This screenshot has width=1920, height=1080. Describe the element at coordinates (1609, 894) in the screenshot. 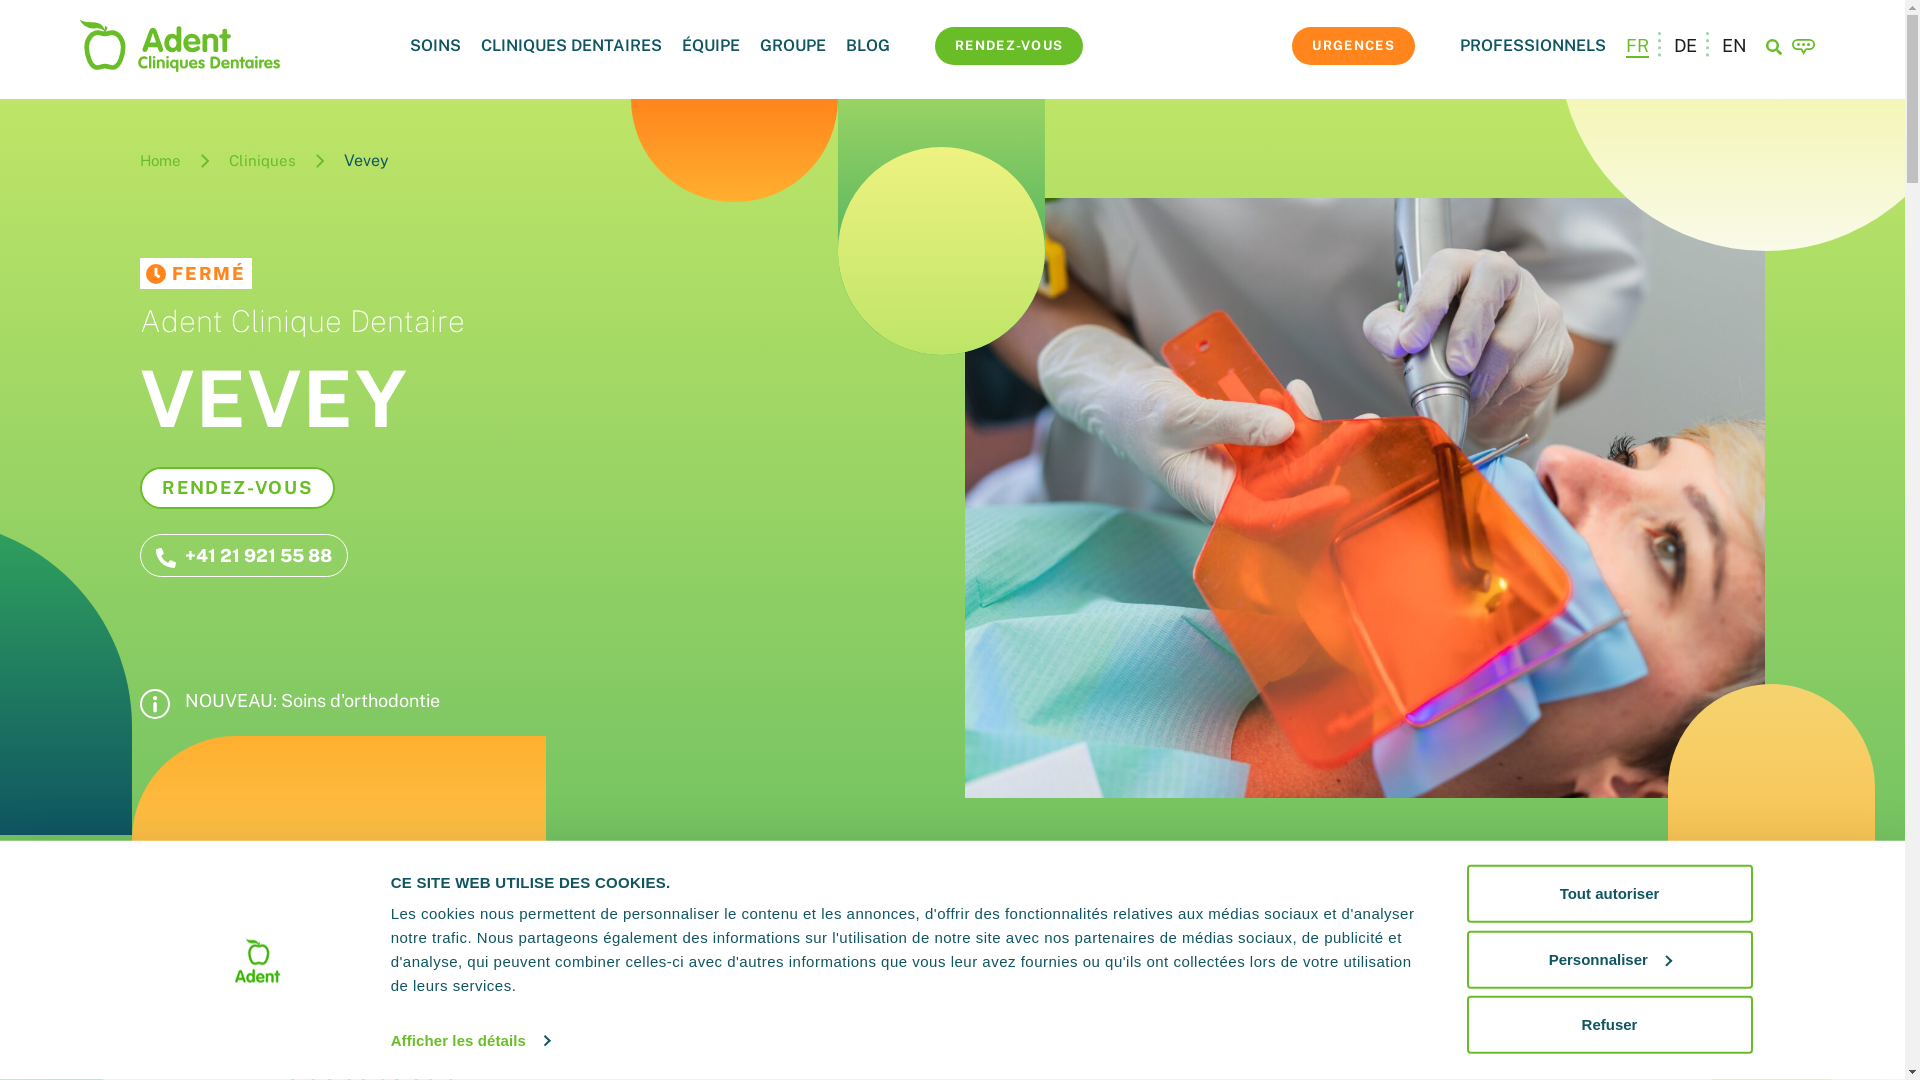

I see `Tout autoriser` at that location.